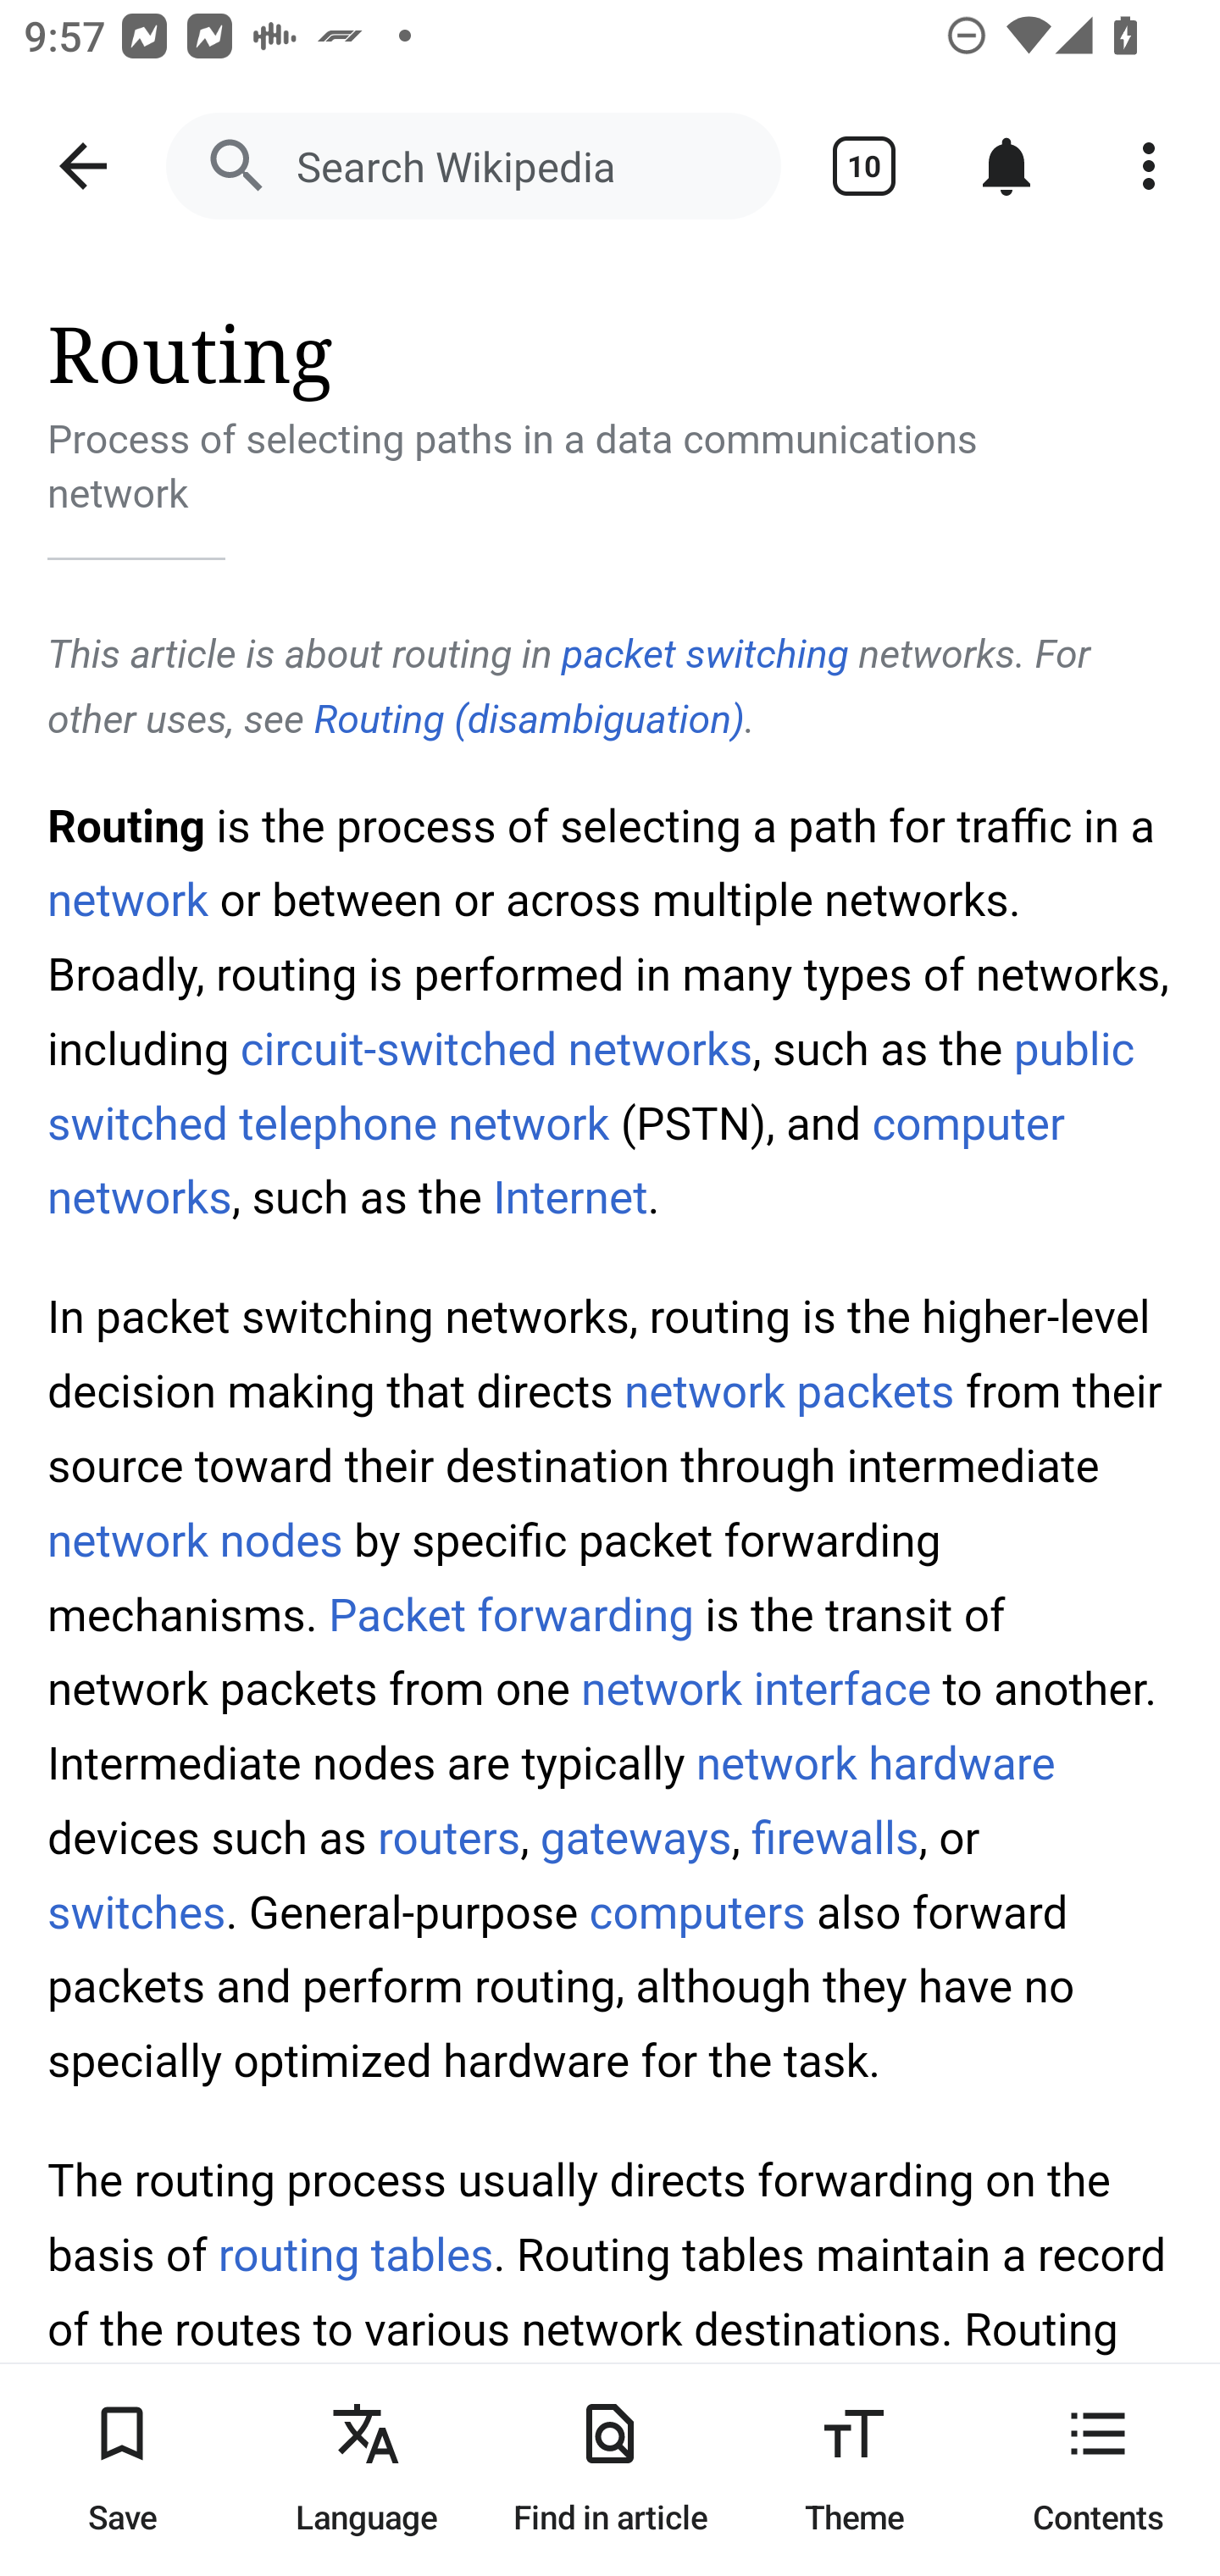 Image resolution: width=1220 pixels, height=2576 pixels. What do you see at coordinates (196, 1541) in the screenshot?
I see `network nodes` at bounding box center [196, 1541].